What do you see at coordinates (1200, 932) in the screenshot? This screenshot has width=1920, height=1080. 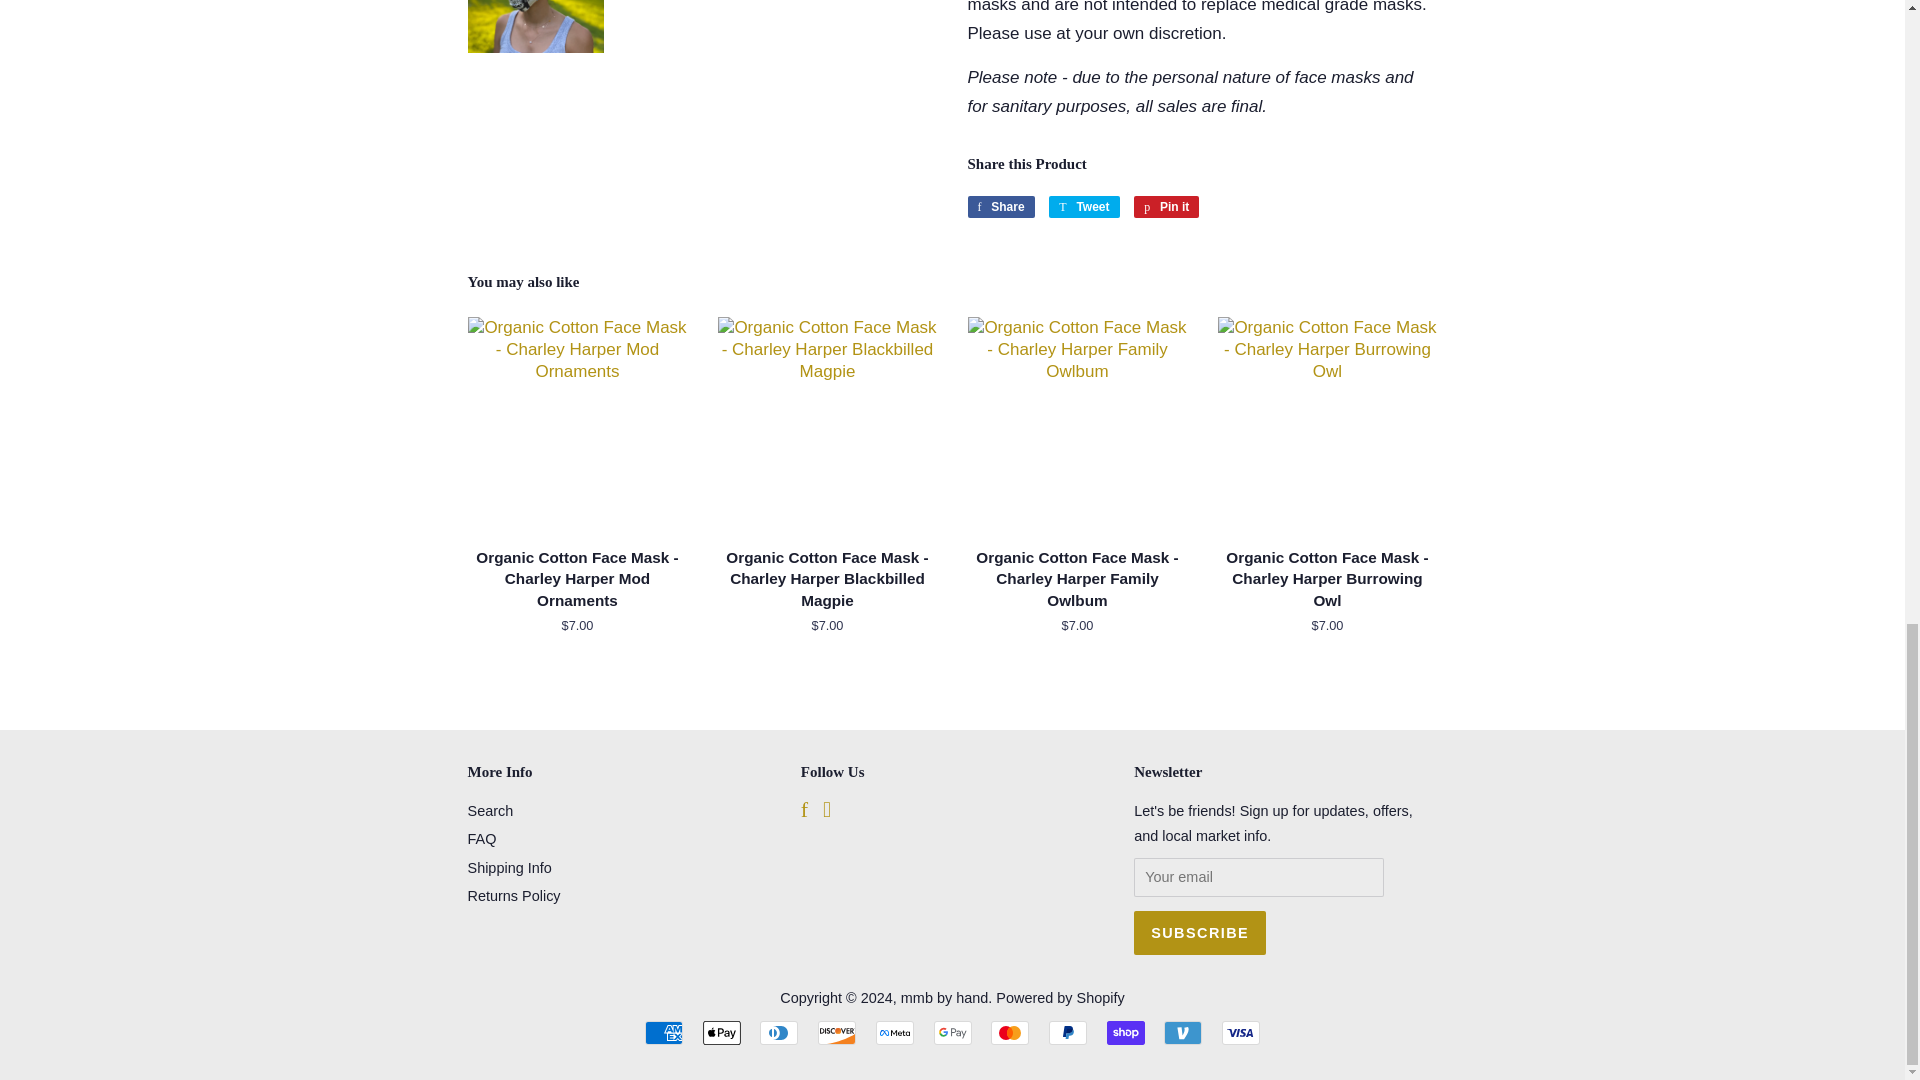 I see `Subscribe` at bounding box center [1200, 932].